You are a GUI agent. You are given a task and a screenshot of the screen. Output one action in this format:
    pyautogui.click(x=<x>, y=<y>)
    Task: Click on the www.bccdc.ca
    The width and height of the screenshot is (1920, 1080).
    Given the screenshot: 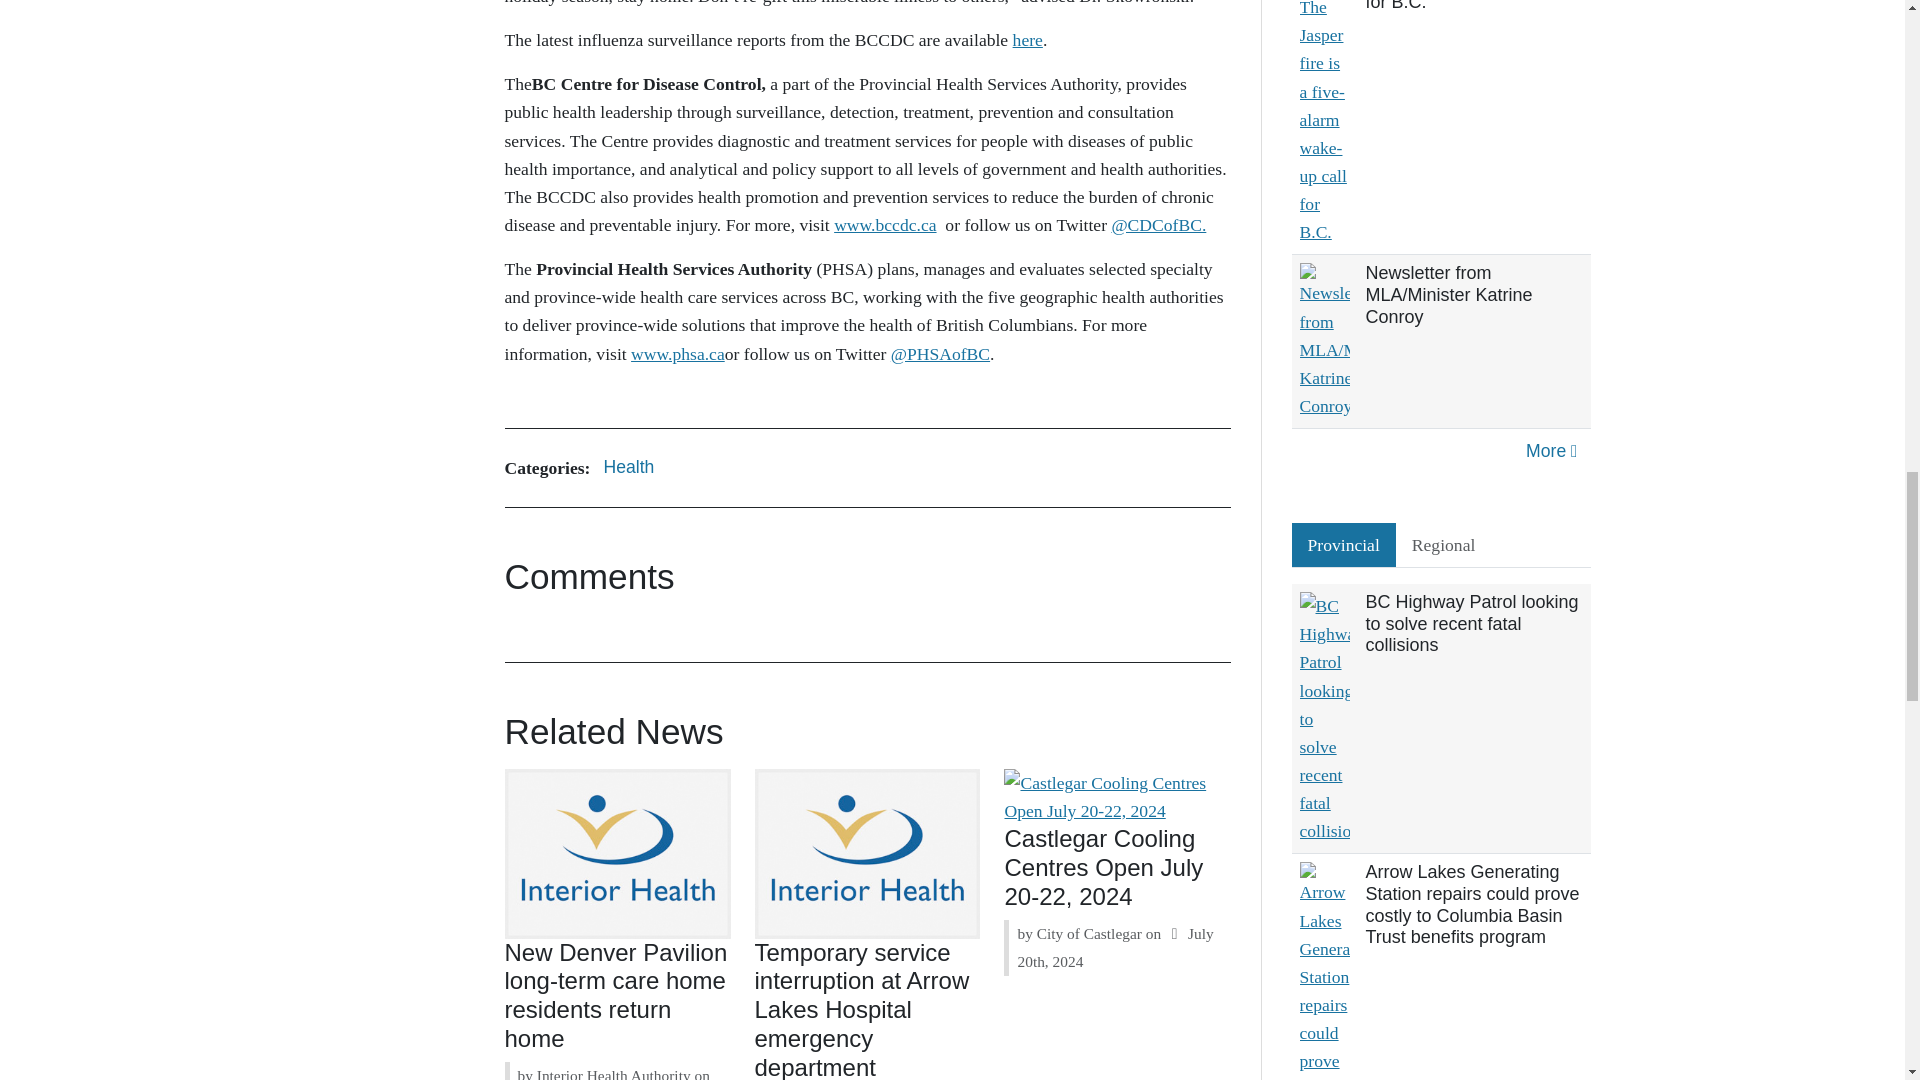 What is the action you would take?
    pyautogui.click(x=884, y=224)
    